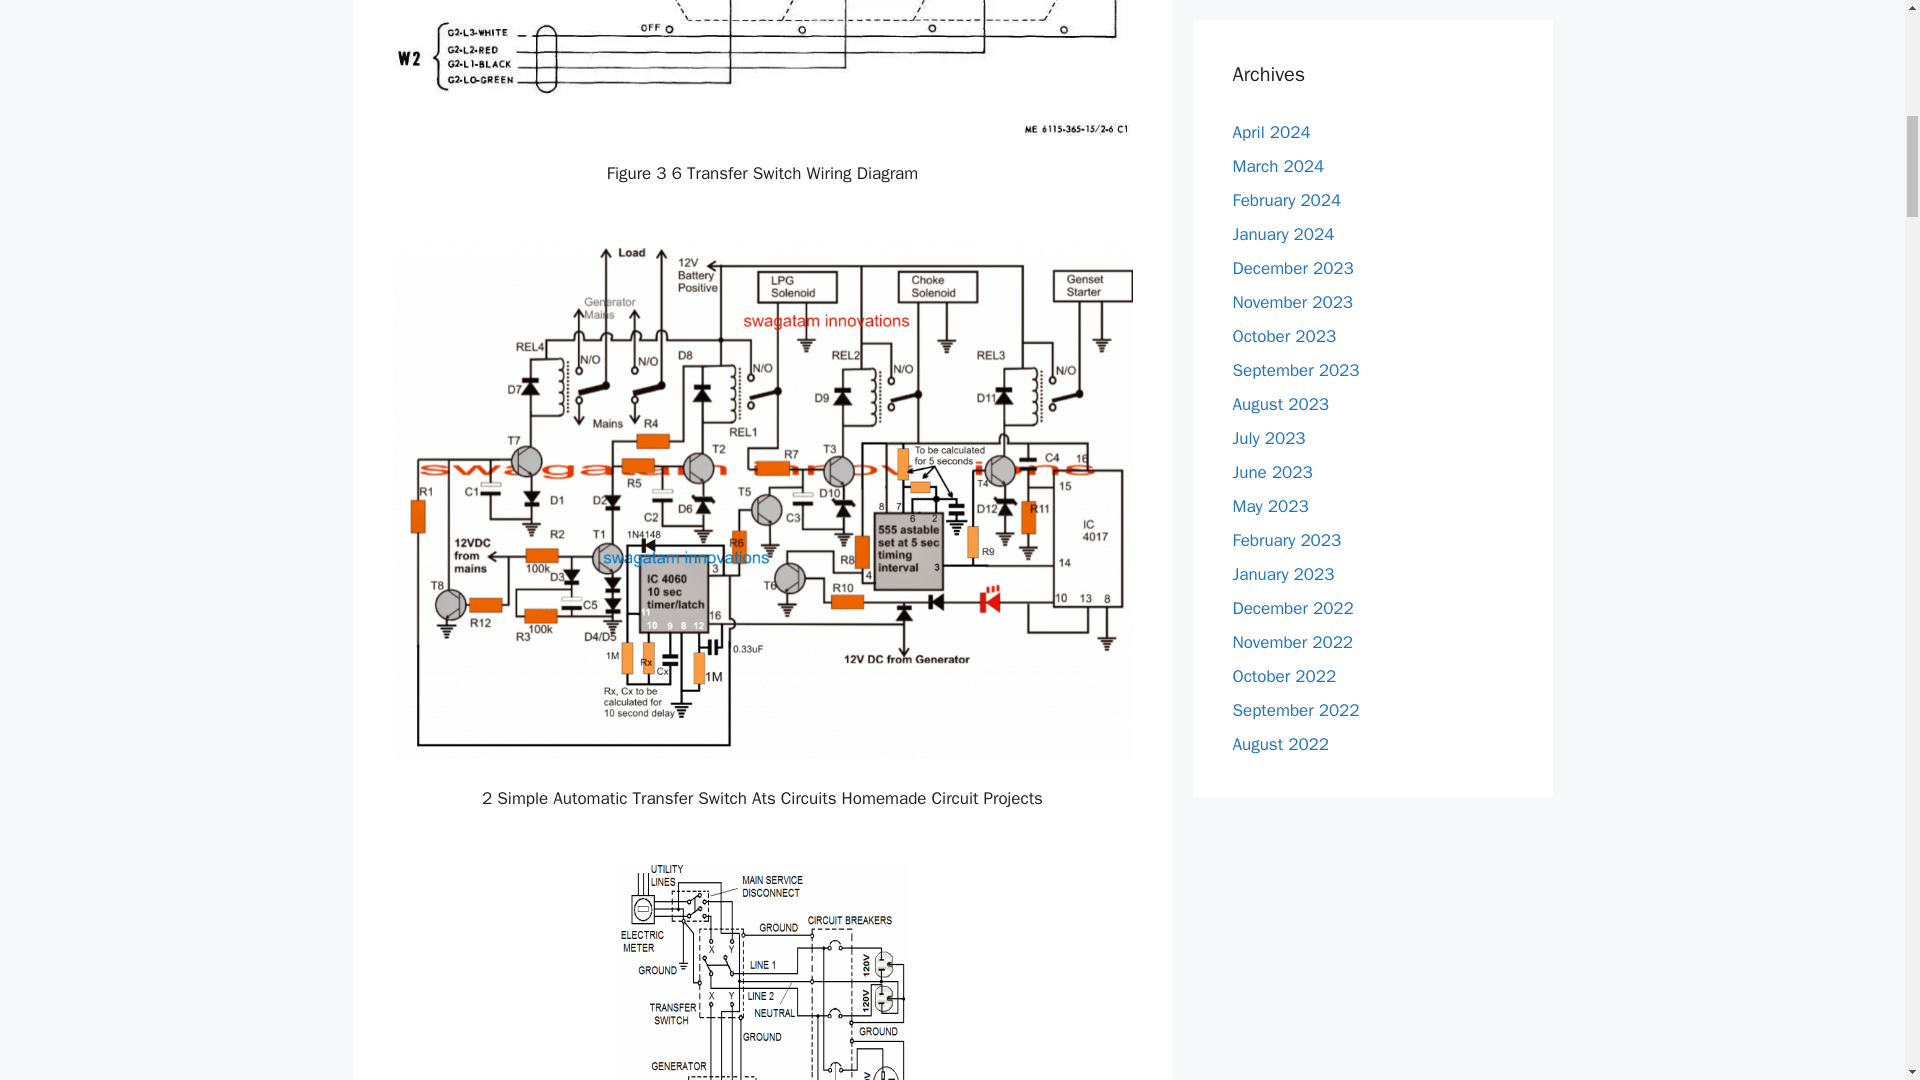  Describe the element at coordinates (1278, 166) in the screenshot. I see `March 2024` at that location.